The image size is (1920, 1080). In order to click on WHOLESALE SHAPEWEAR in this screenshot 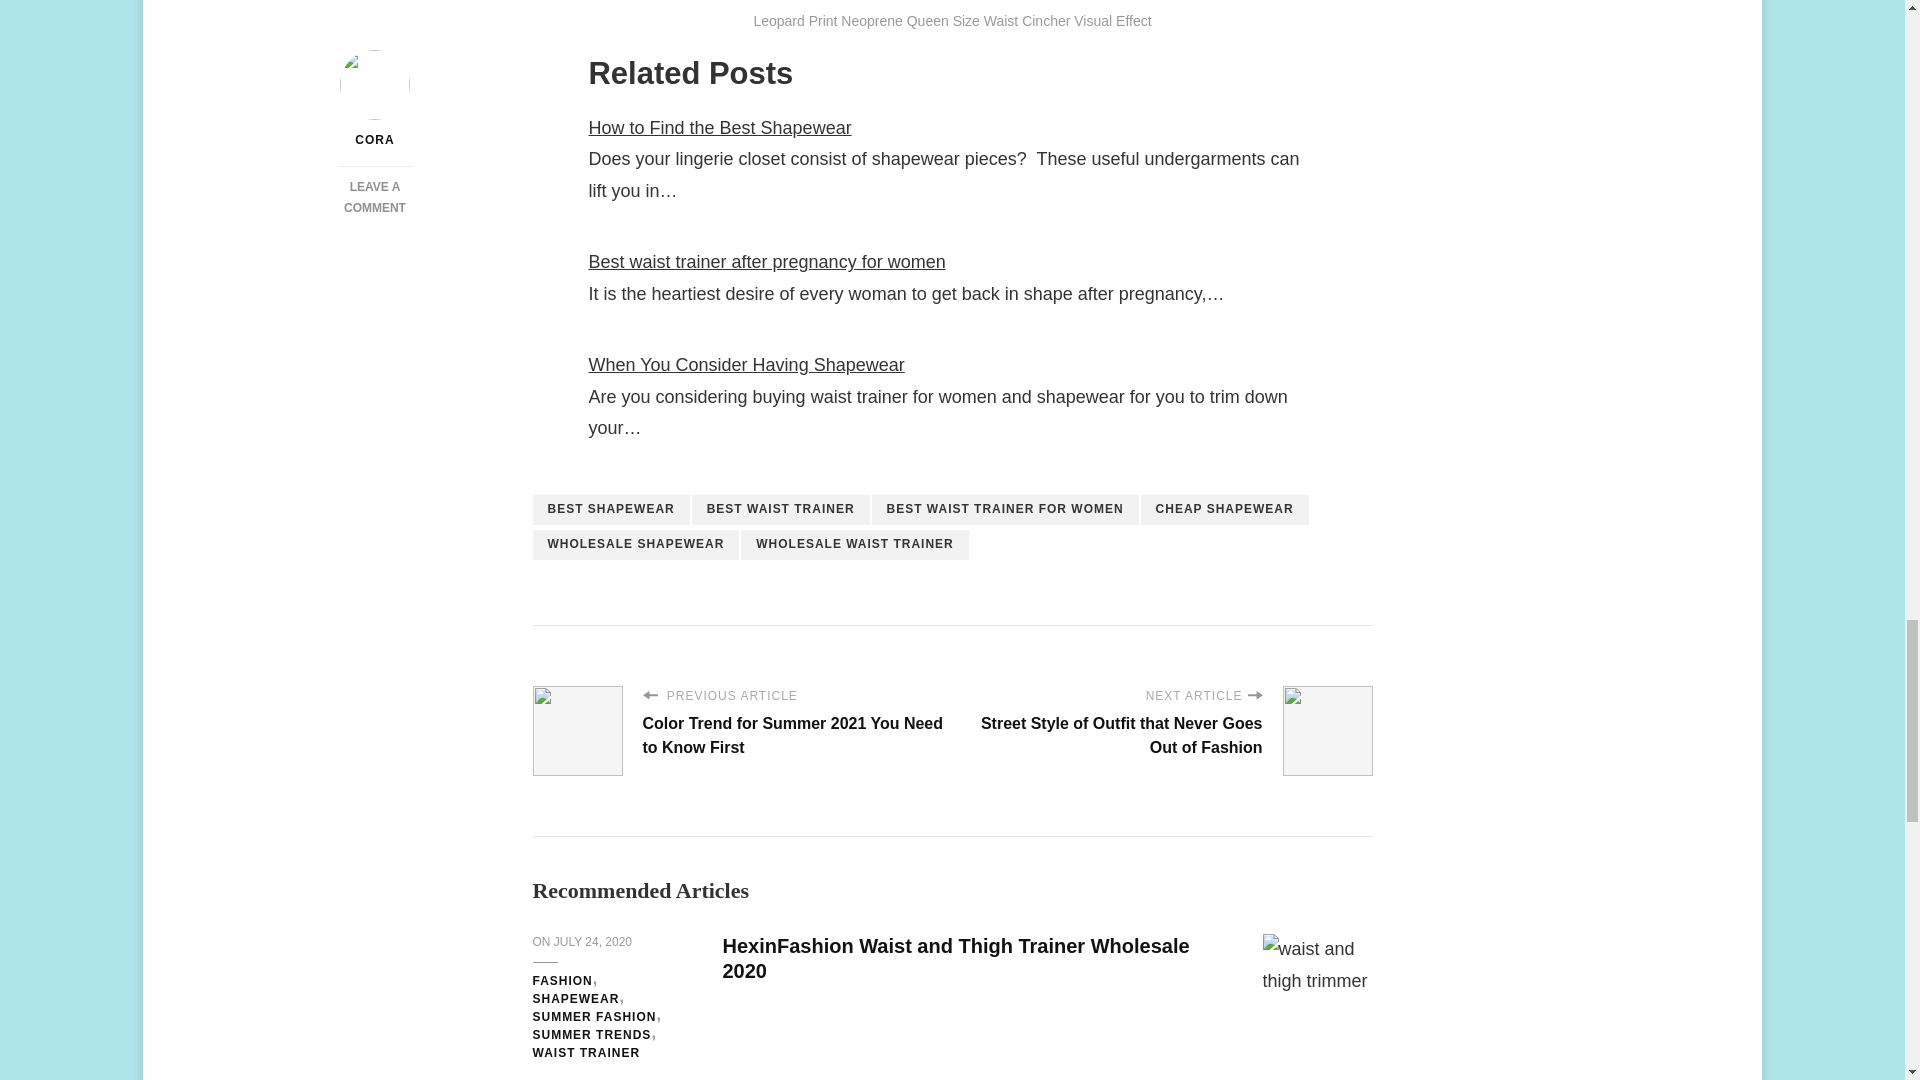, I will do `click(635, 545)`.